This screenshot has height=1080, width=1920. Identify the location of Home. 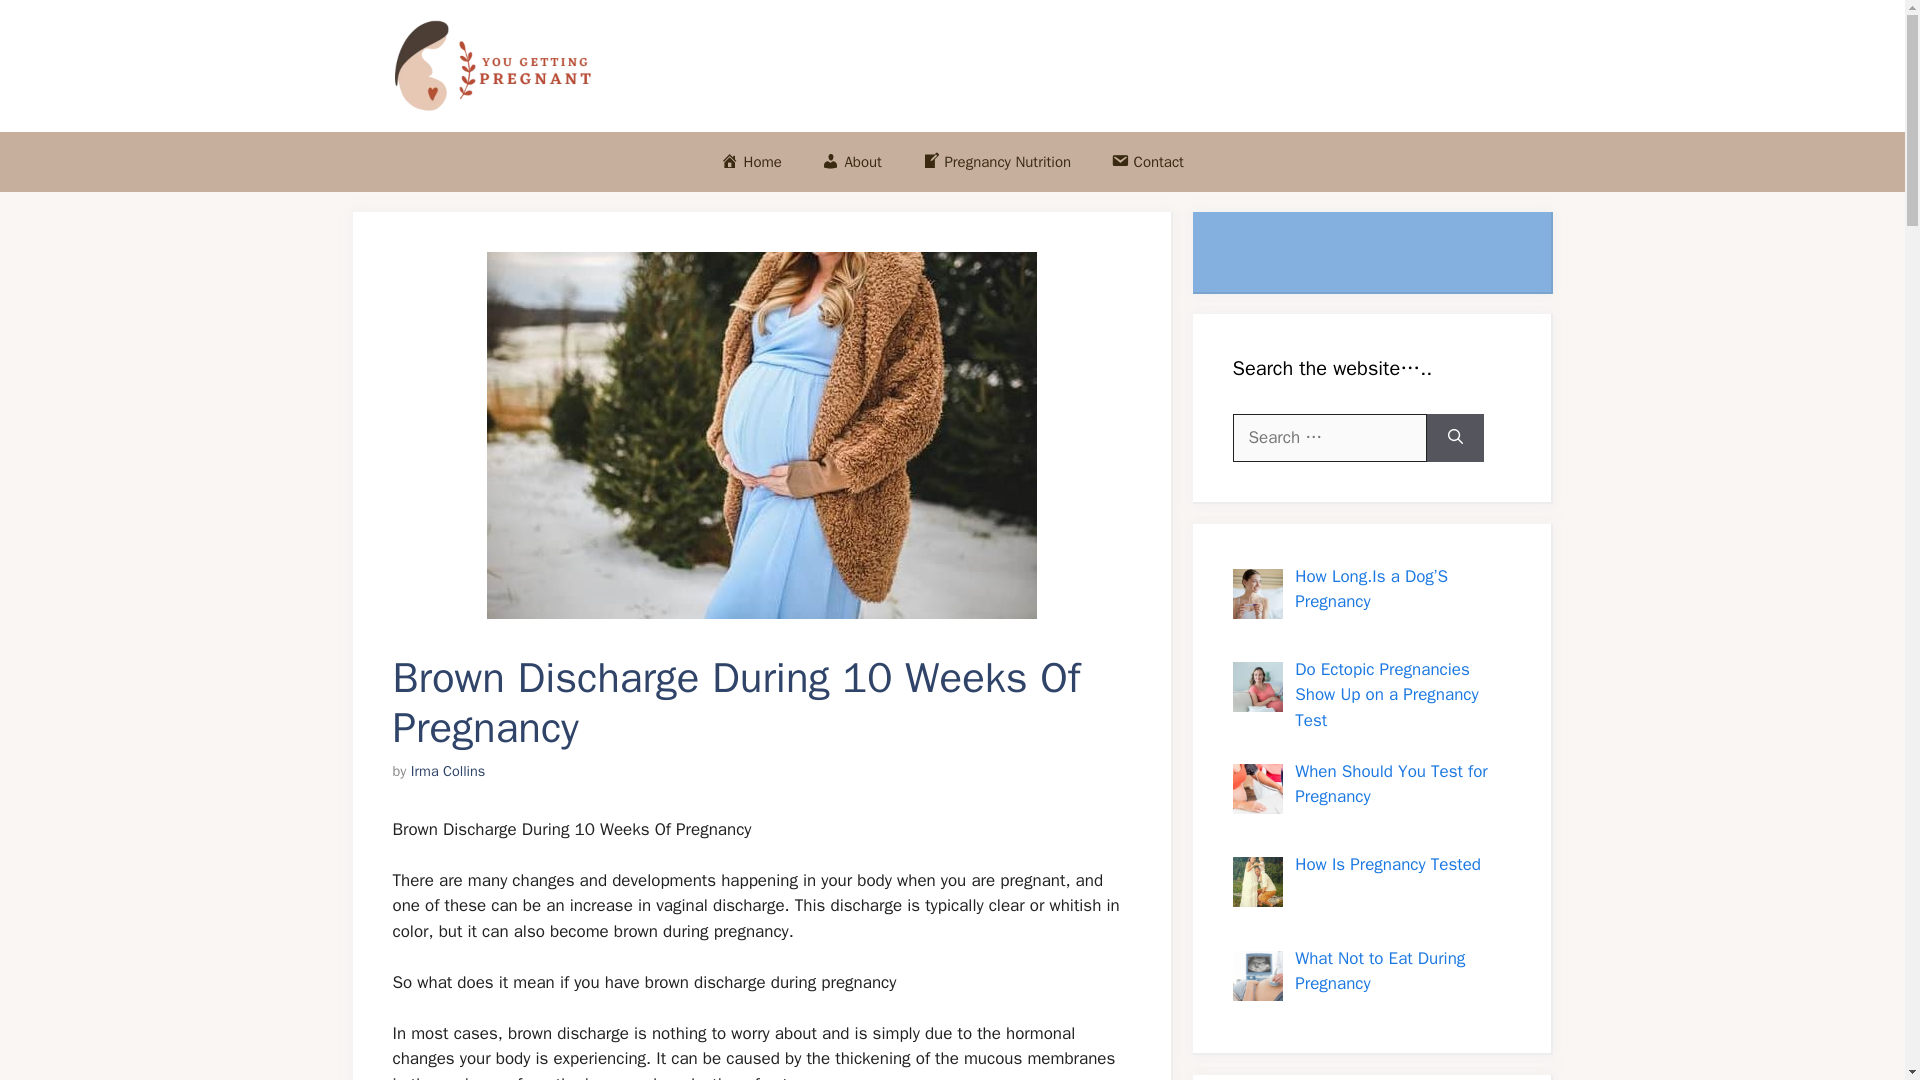
(751, 162).